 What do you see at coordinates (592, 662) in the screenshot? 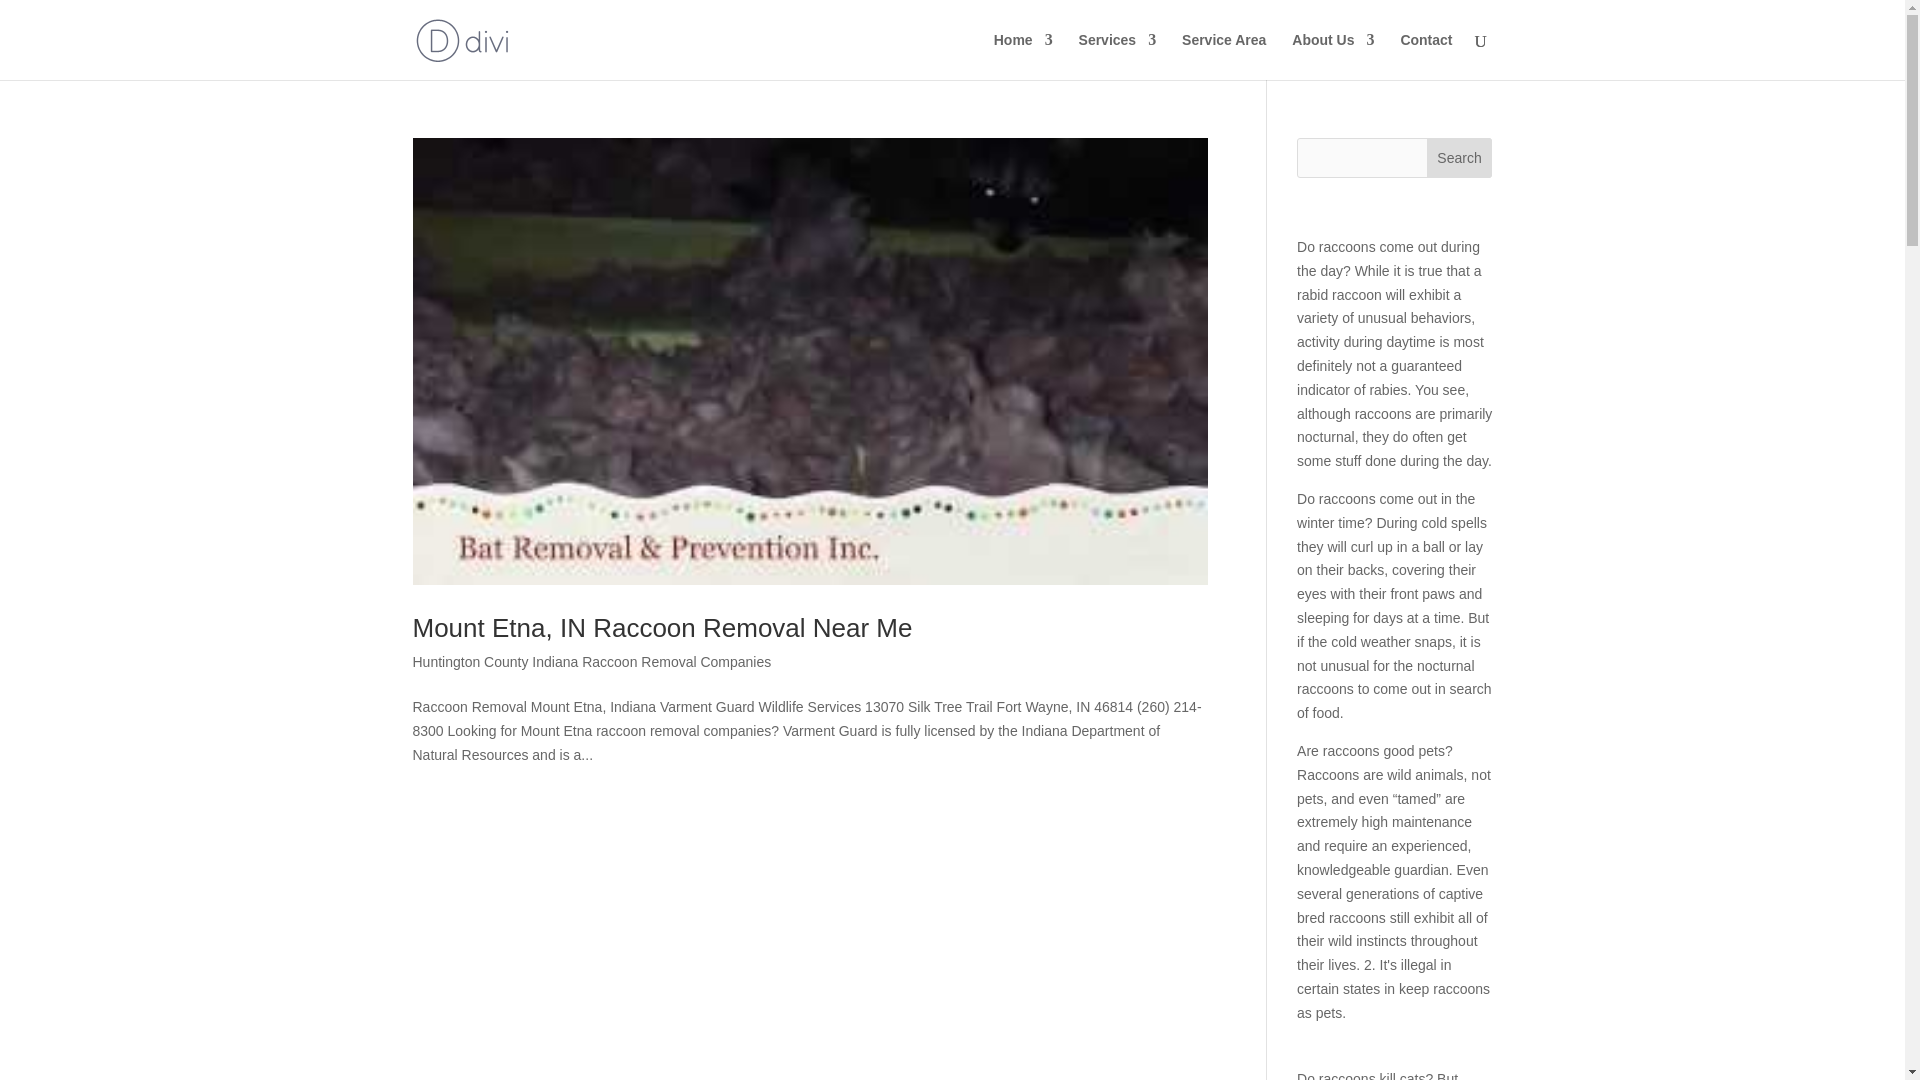
I see `Huntington County Indiana Raccoon Removal Companies` at bounding box center [592, 662].